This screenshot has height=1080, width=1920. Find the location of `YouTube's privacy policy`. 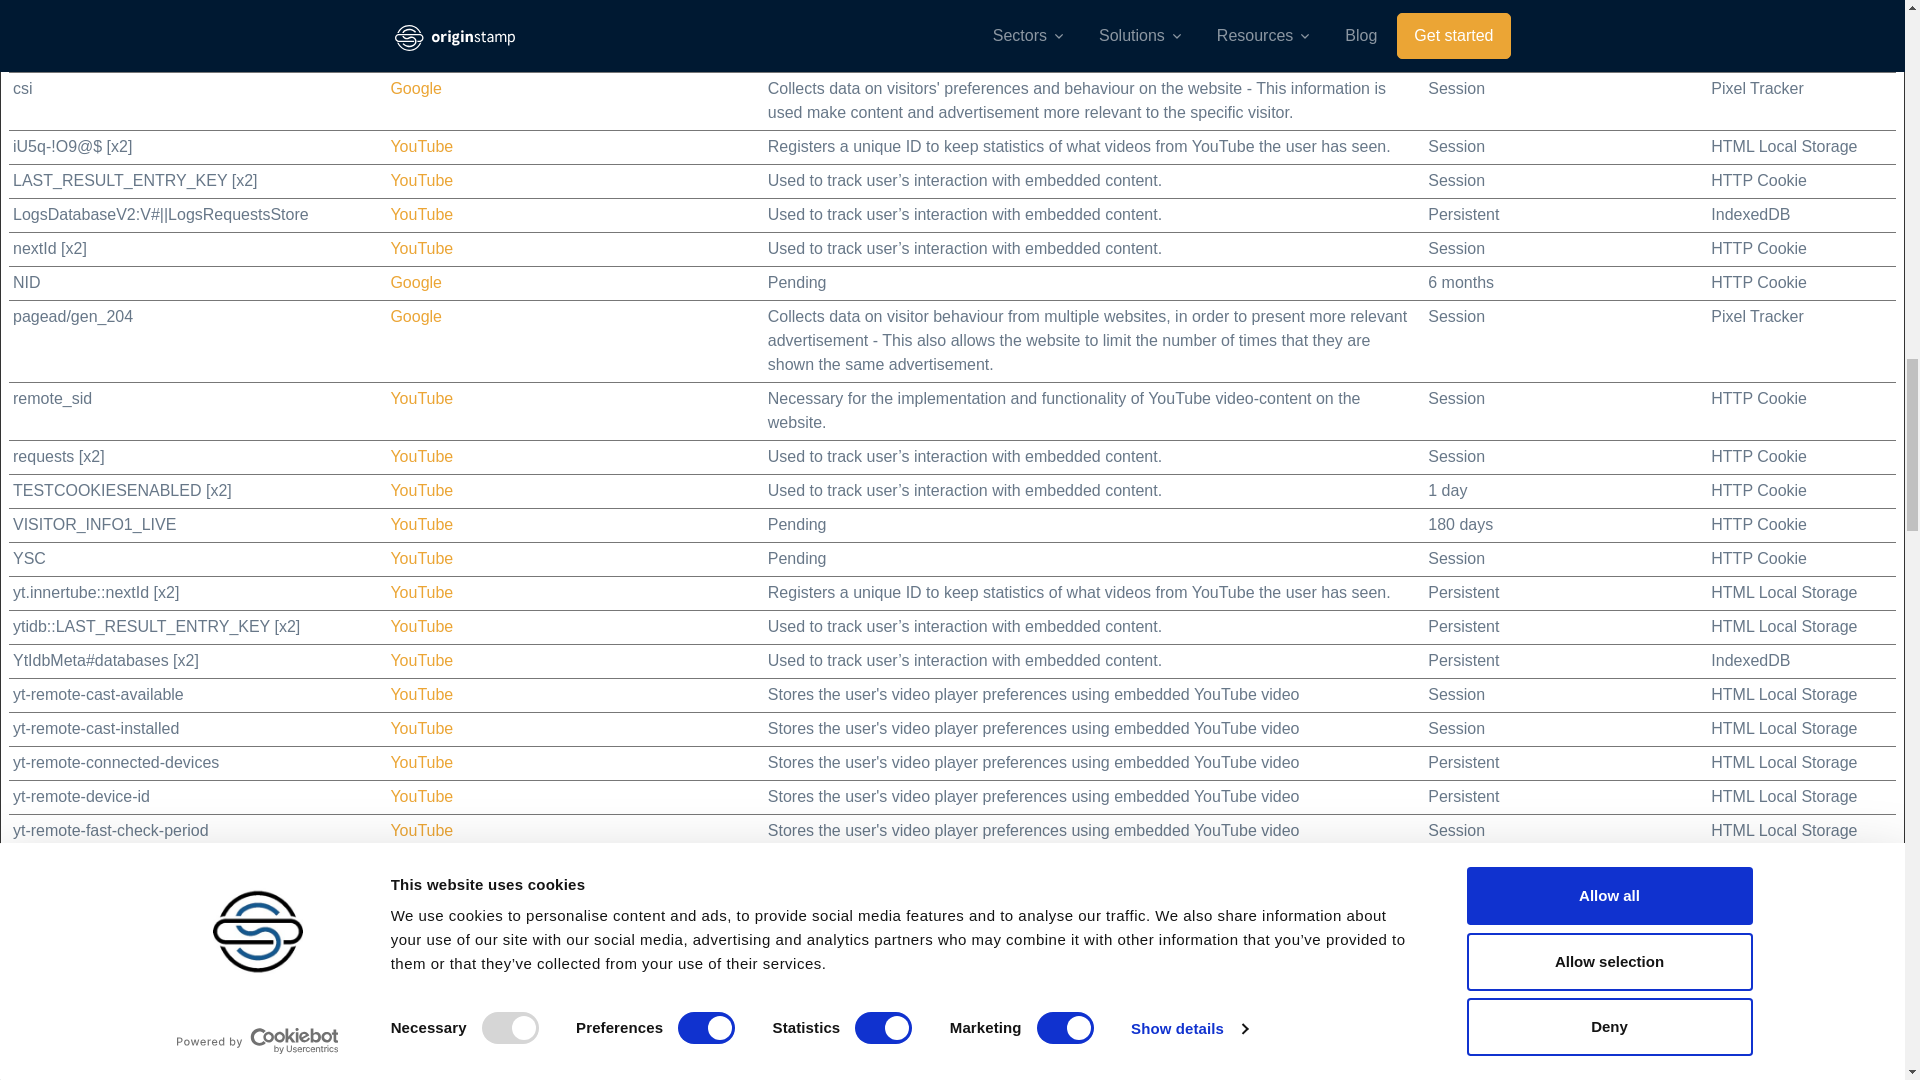

YouTube's privacy policy is located at coordinates (421, 146).